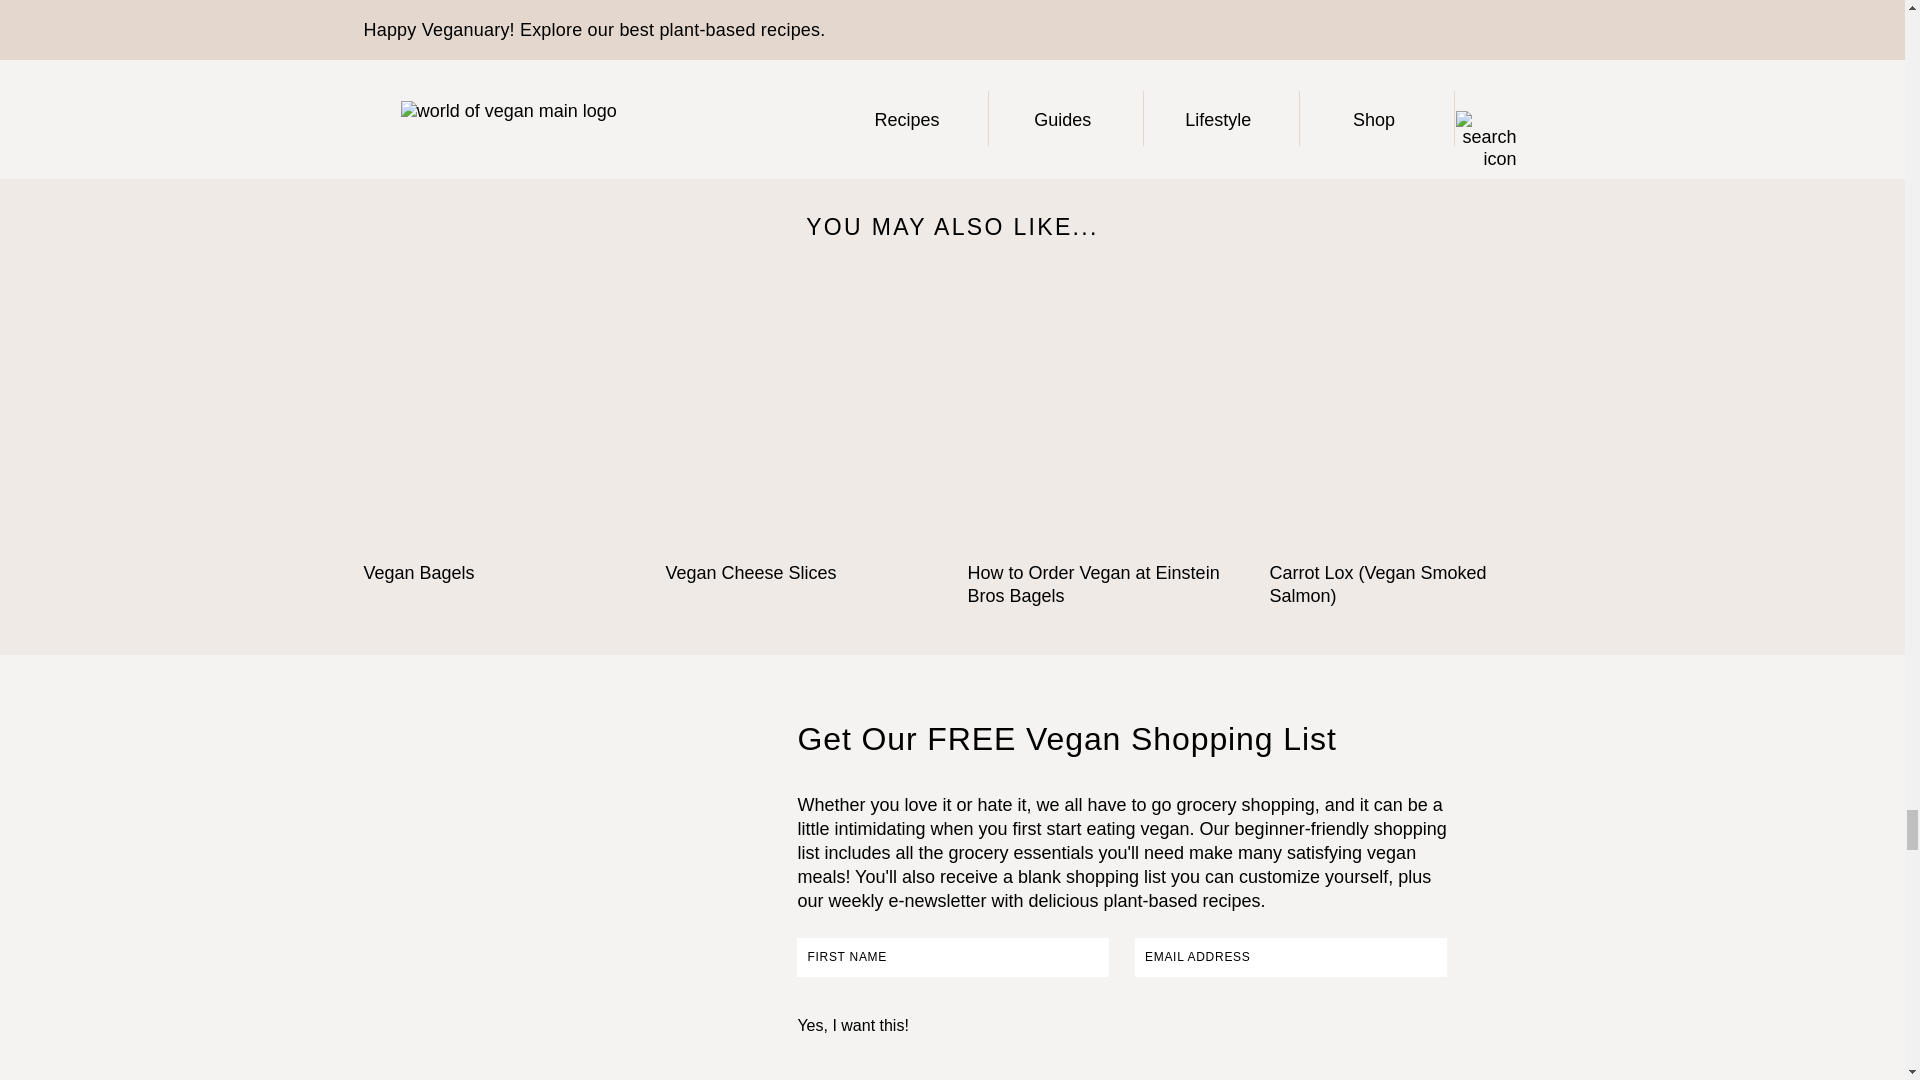  What do you see at coordinates (500, 420) in the screenshot?
I see `Vegan Bagels` at bounding box center [500, 420].